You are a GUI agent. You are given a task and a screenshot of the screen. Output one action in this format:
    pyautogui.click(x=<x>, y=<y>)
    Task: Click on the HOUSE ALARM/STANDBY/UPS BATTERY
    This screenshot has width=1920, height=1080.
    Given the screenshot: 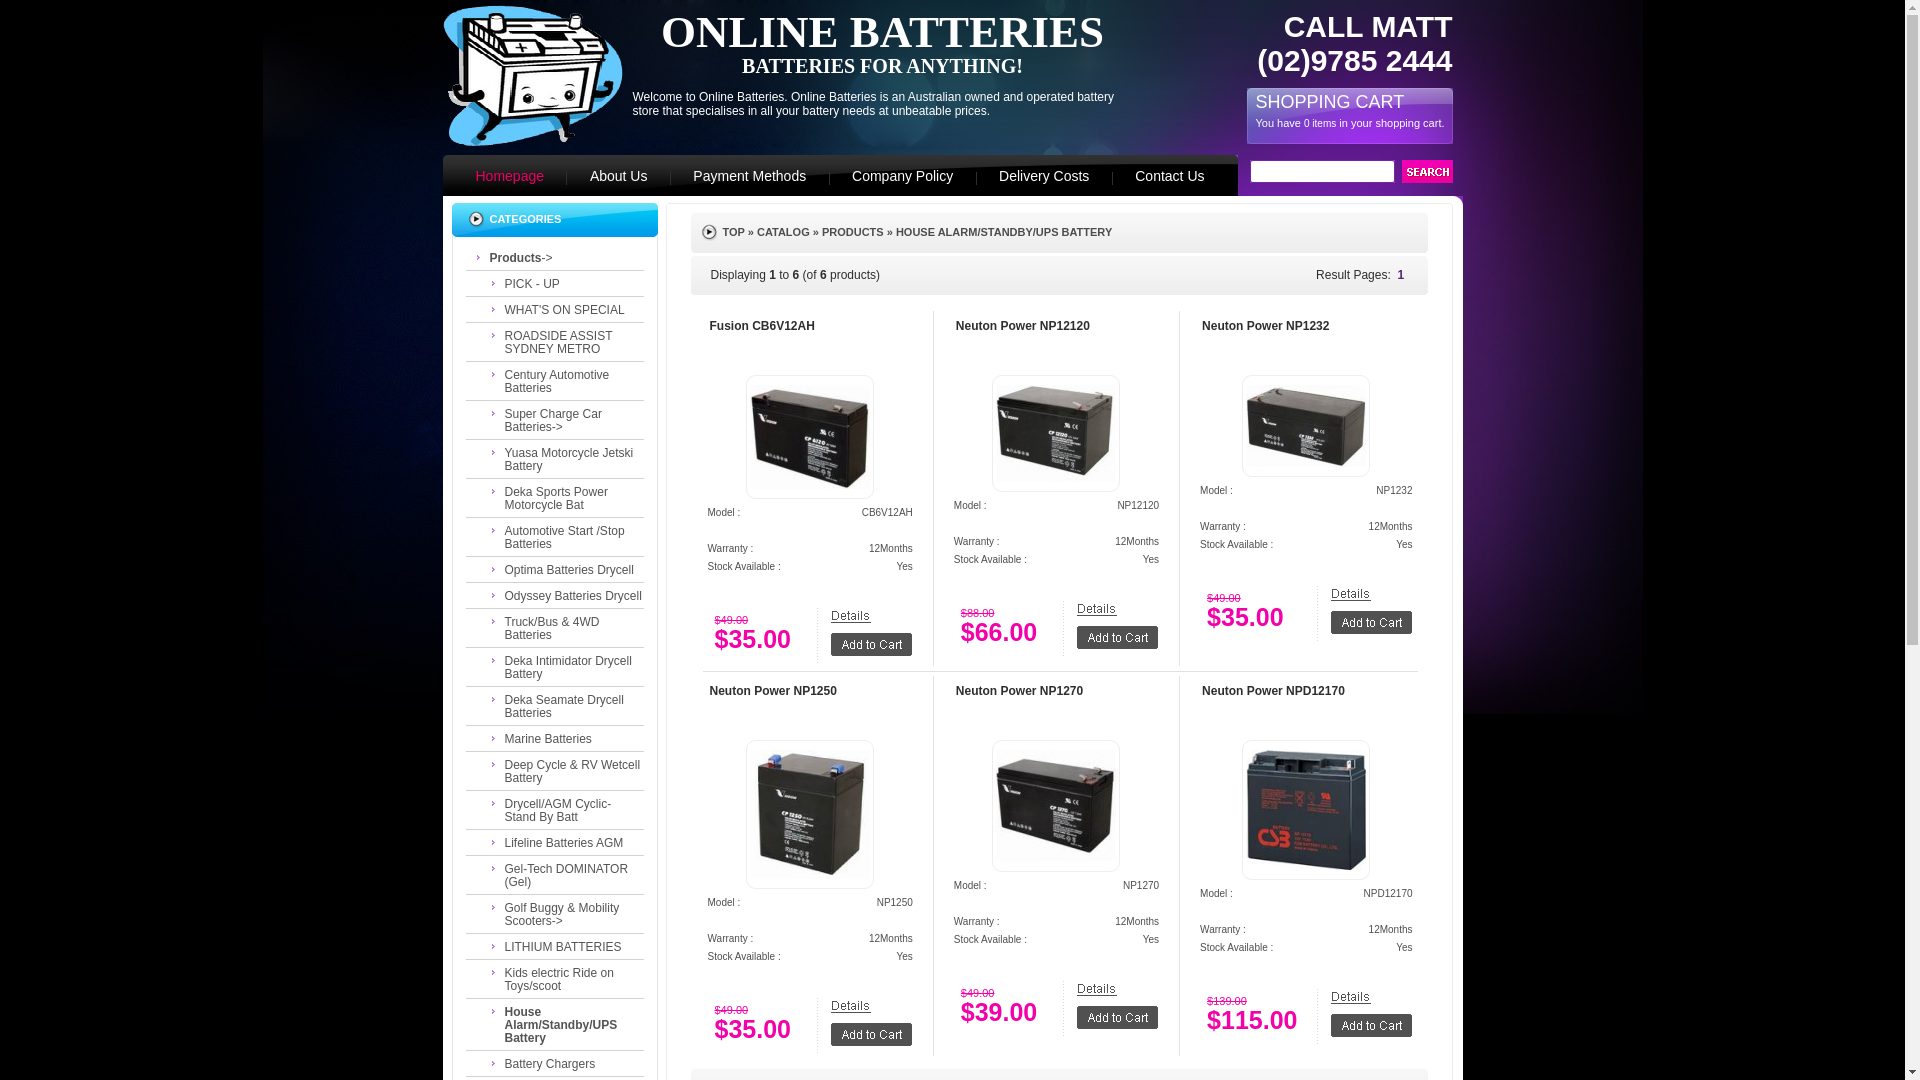 What is the action you would take?
    pyautogui.click(x=1004, y=232)
    